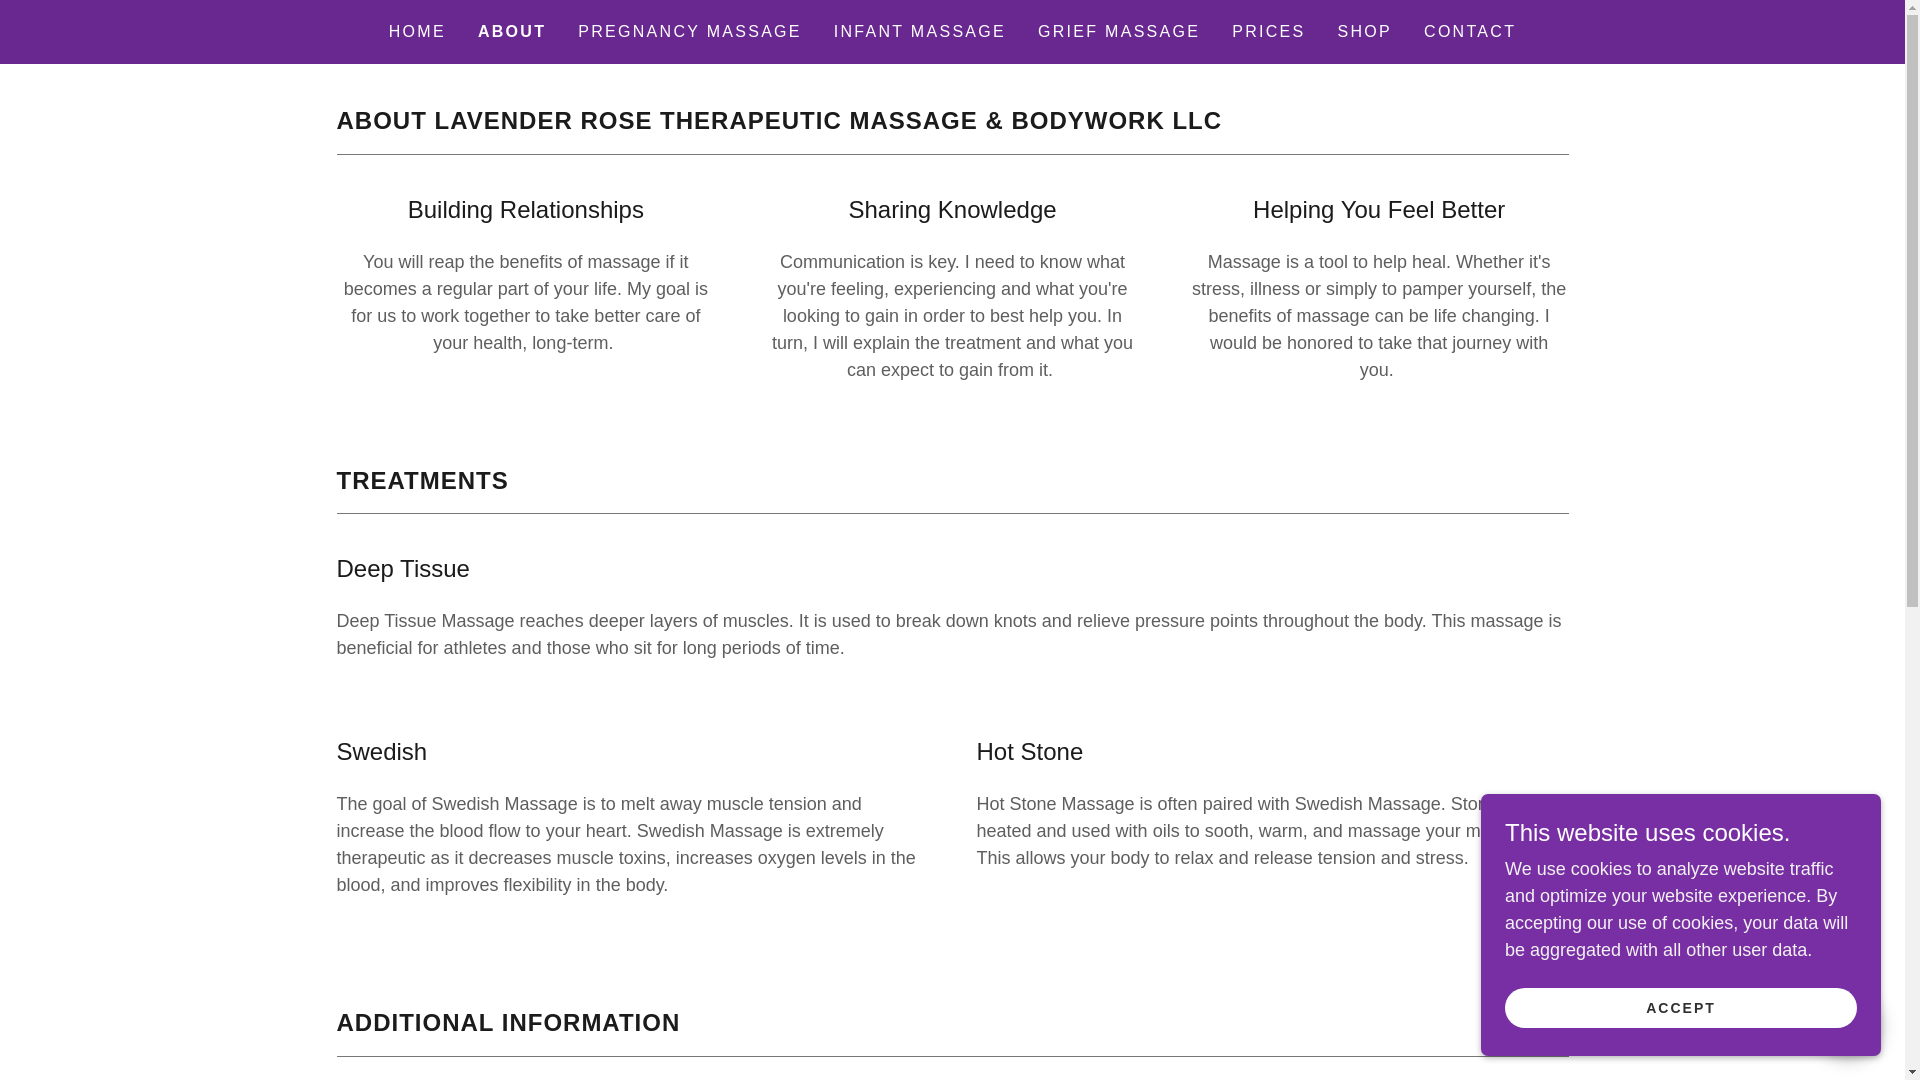 This screenshot has height=1080, width=1920. What do you see at coordinates (1470, 32) in the screenshot?
I see `CONTACT` at bounding box center [1470, 32].